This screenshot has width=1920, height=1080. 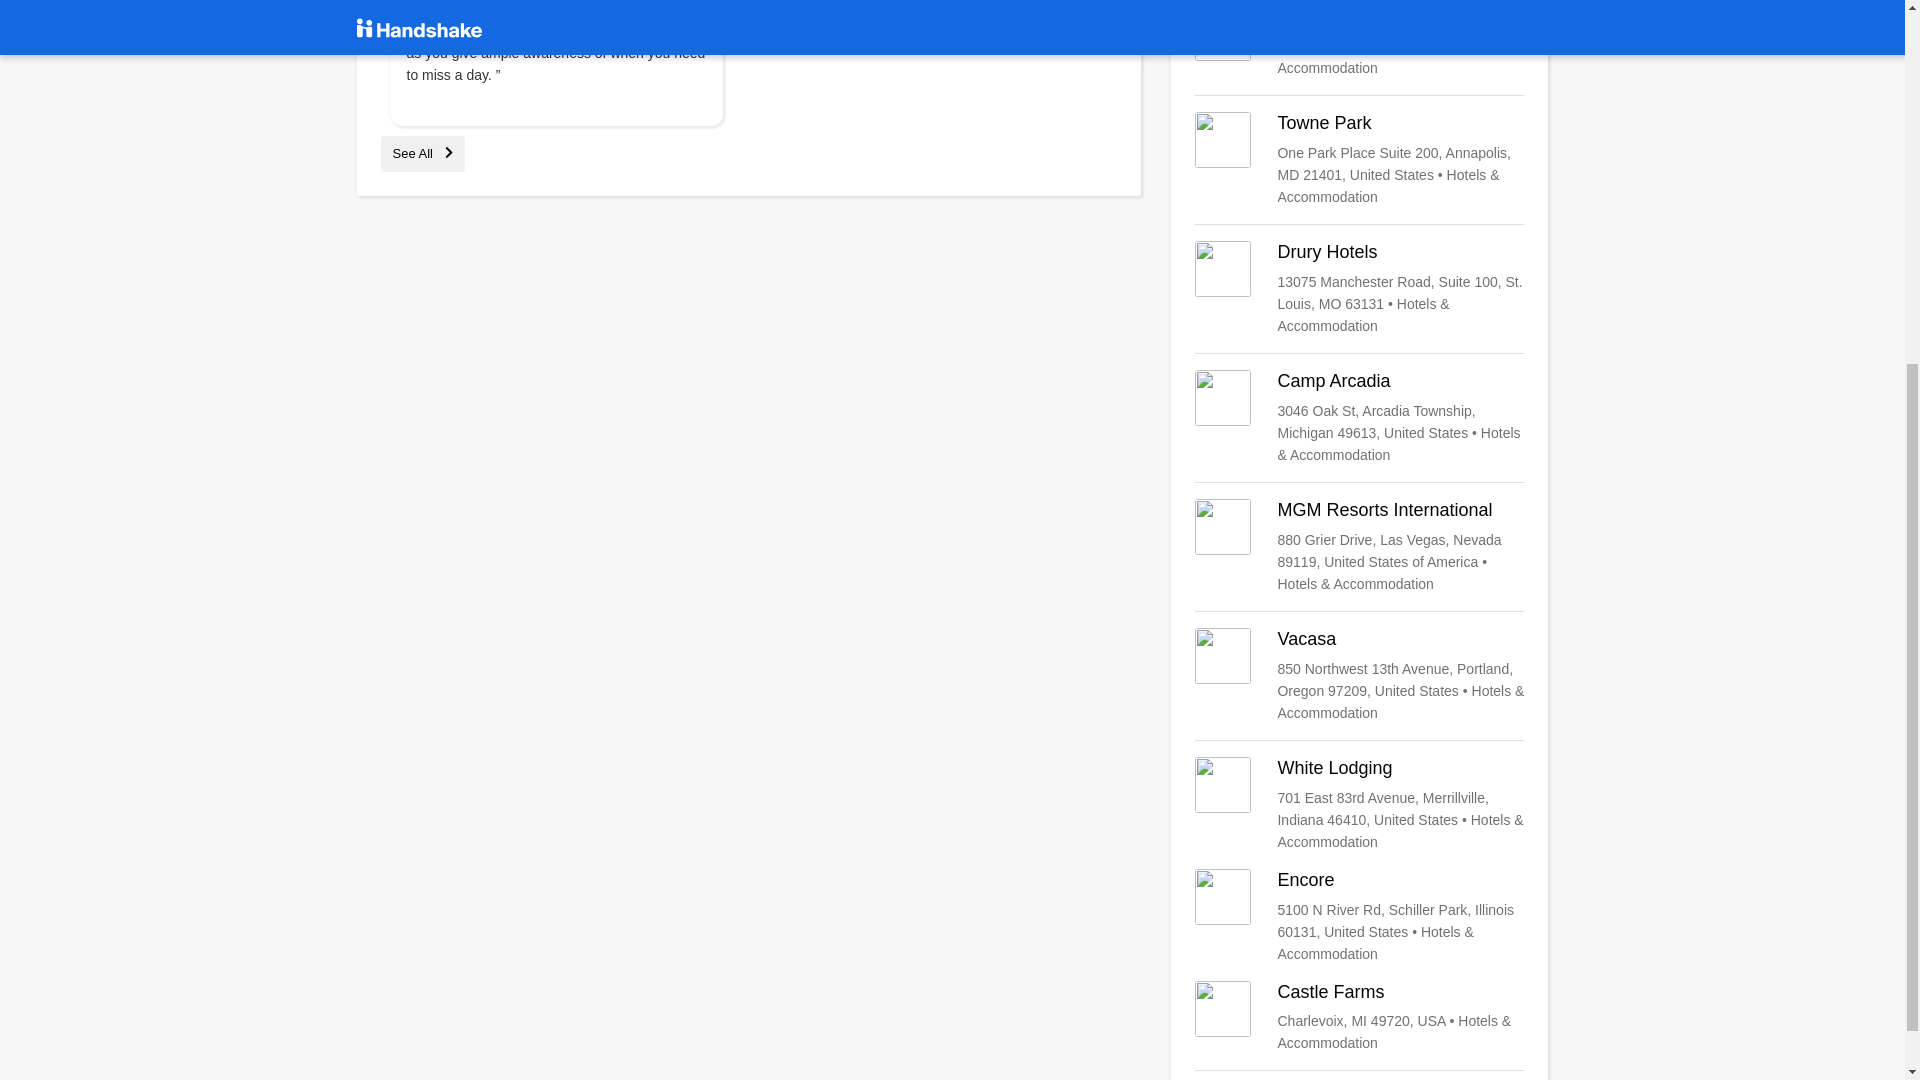 I want to click on Towne Park, so click(x=1359, y=160).